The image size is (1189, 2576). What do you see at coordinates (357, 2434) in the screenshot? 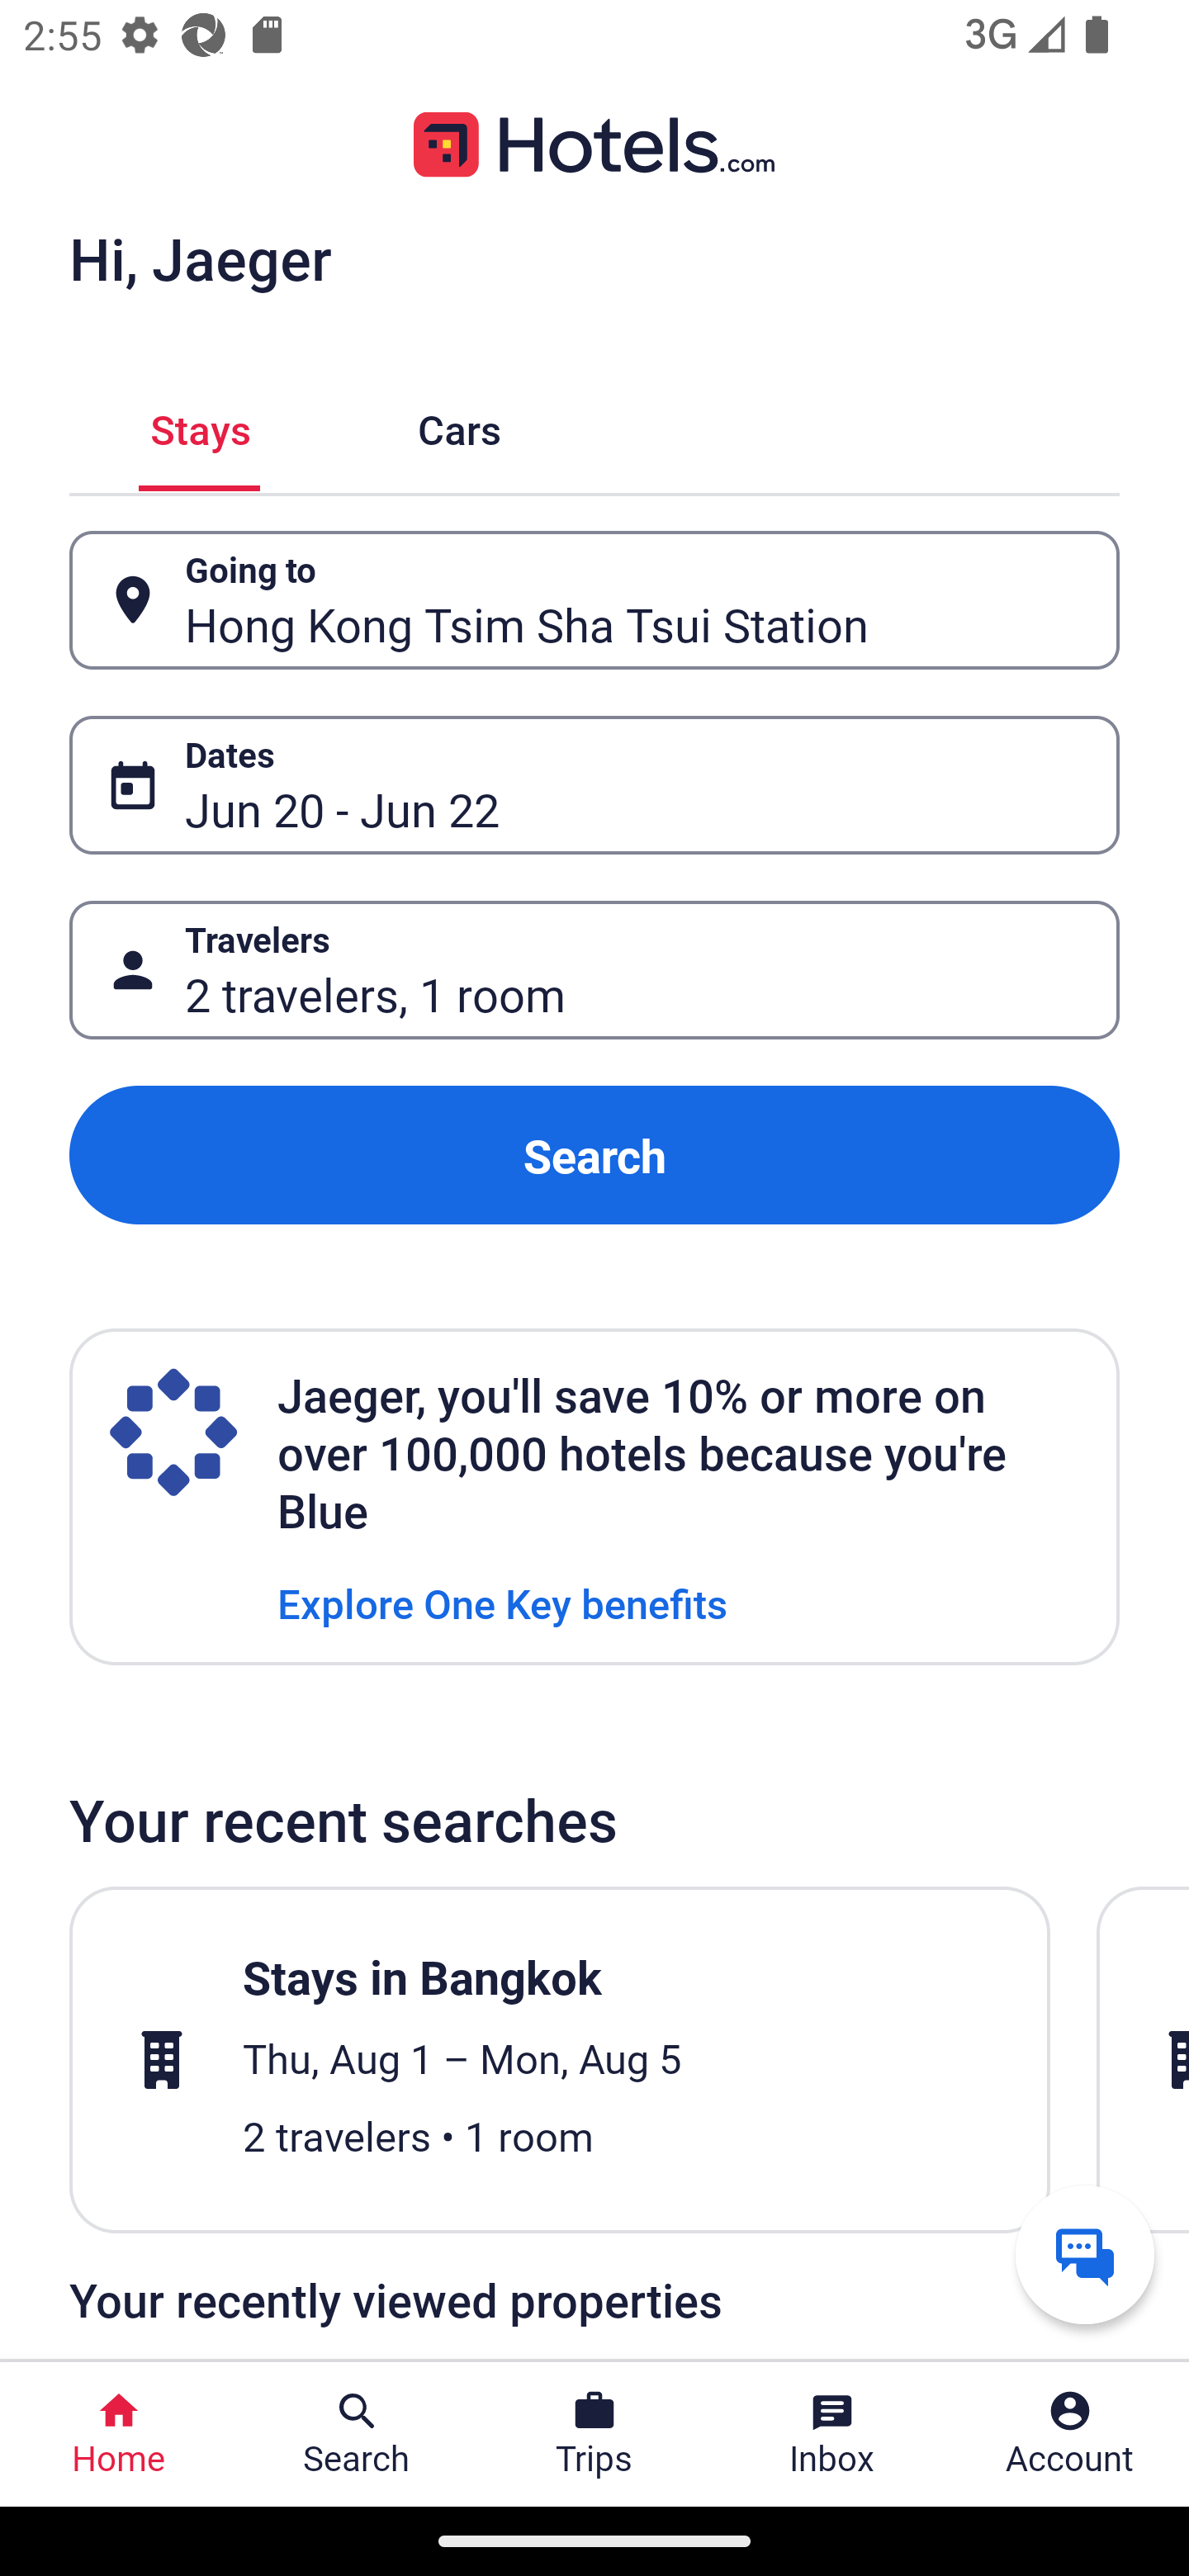
I see `Search Search Button` at bounding box center [357, 2434].